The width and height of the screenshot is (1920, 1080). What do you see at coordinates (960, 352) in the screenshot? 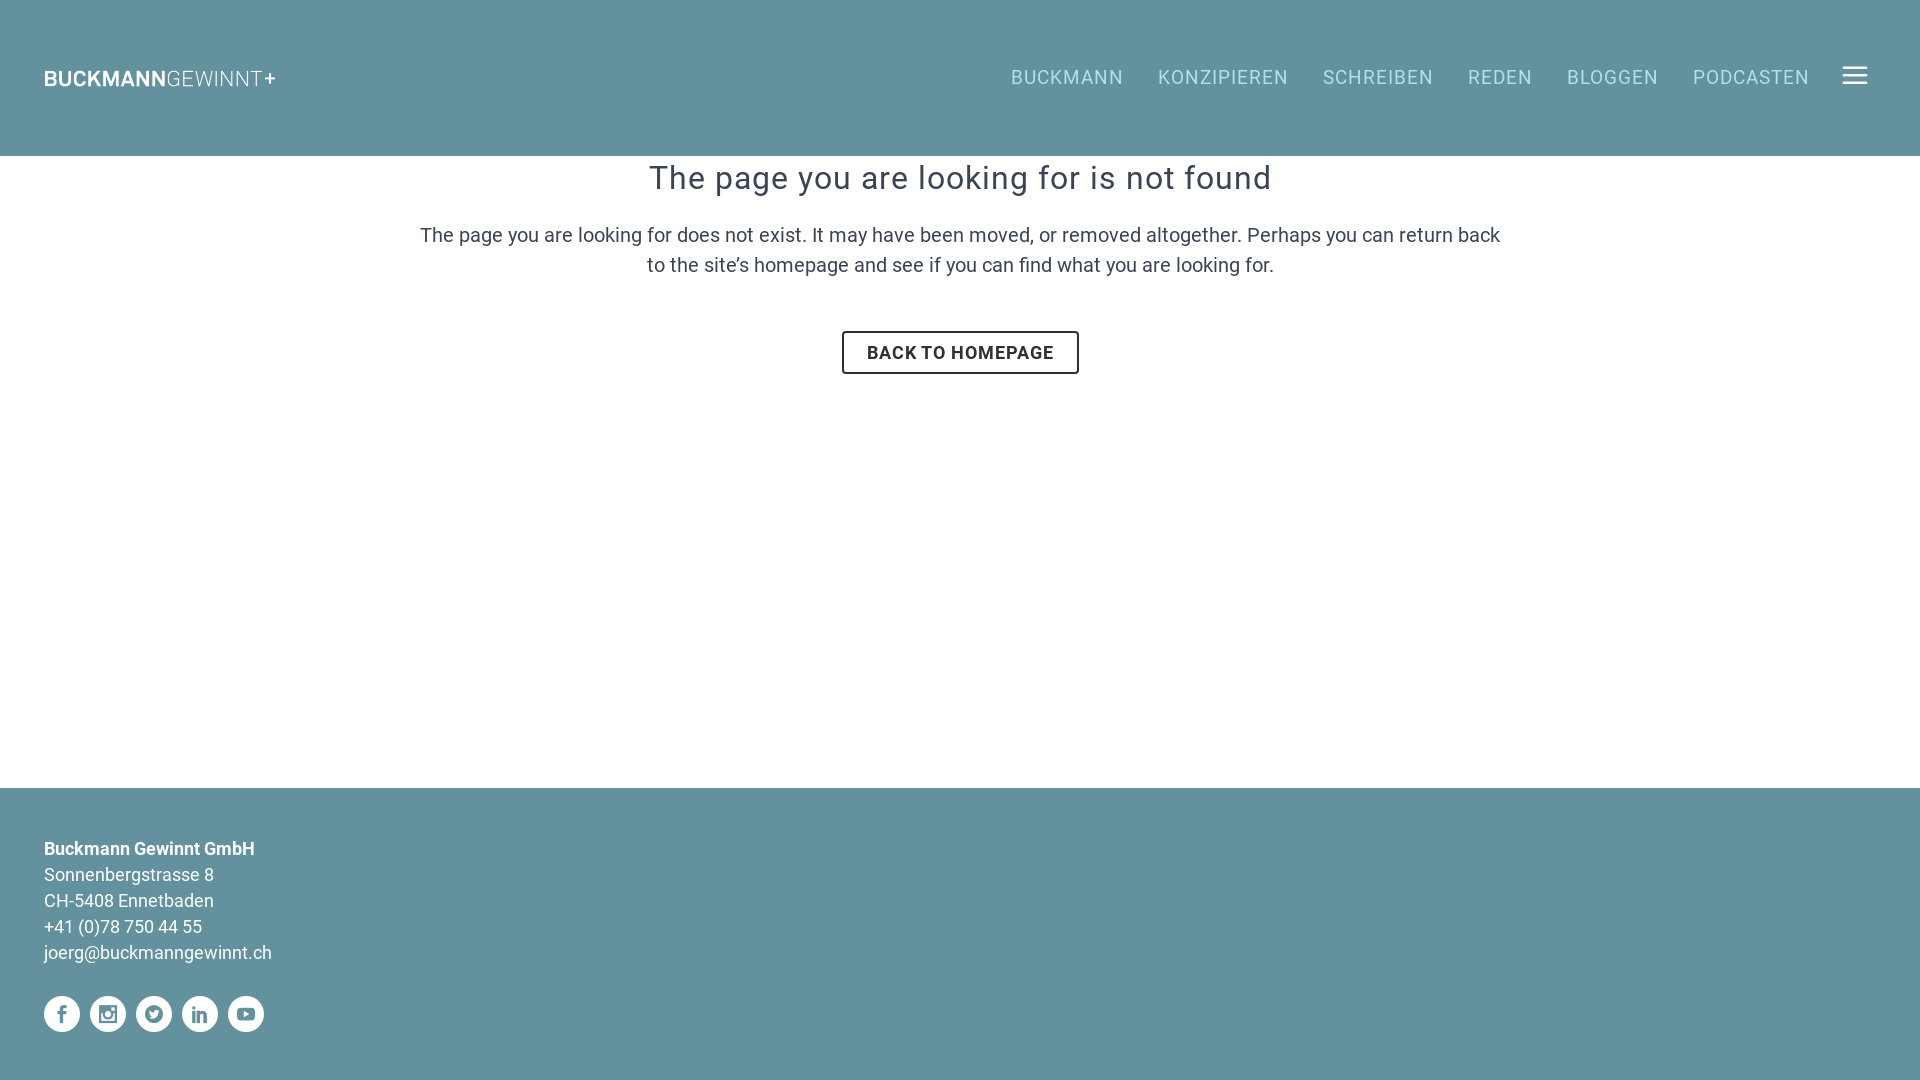
I see `BACK TO HOMEPAGE` at bounding box center [960, 352].